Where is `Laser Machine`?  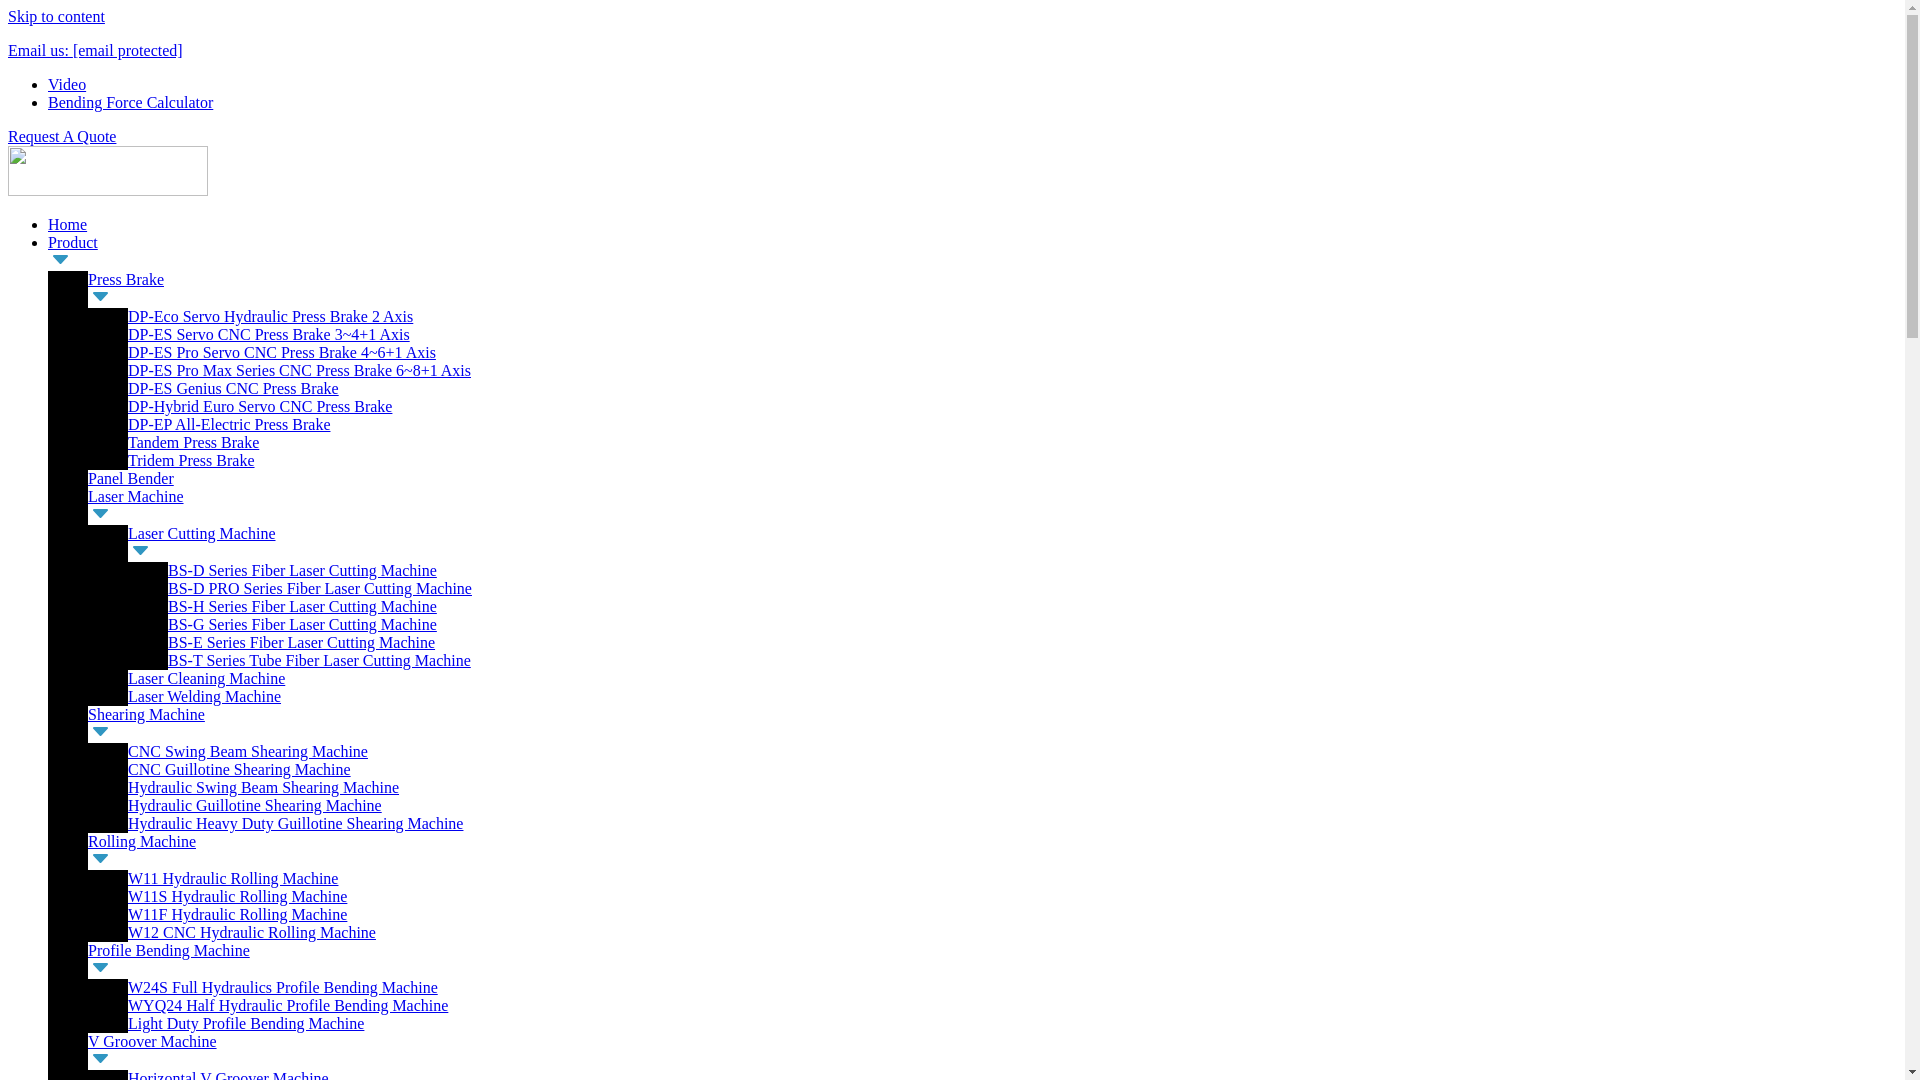 Laser Machine is located at coordinates (136, 496).